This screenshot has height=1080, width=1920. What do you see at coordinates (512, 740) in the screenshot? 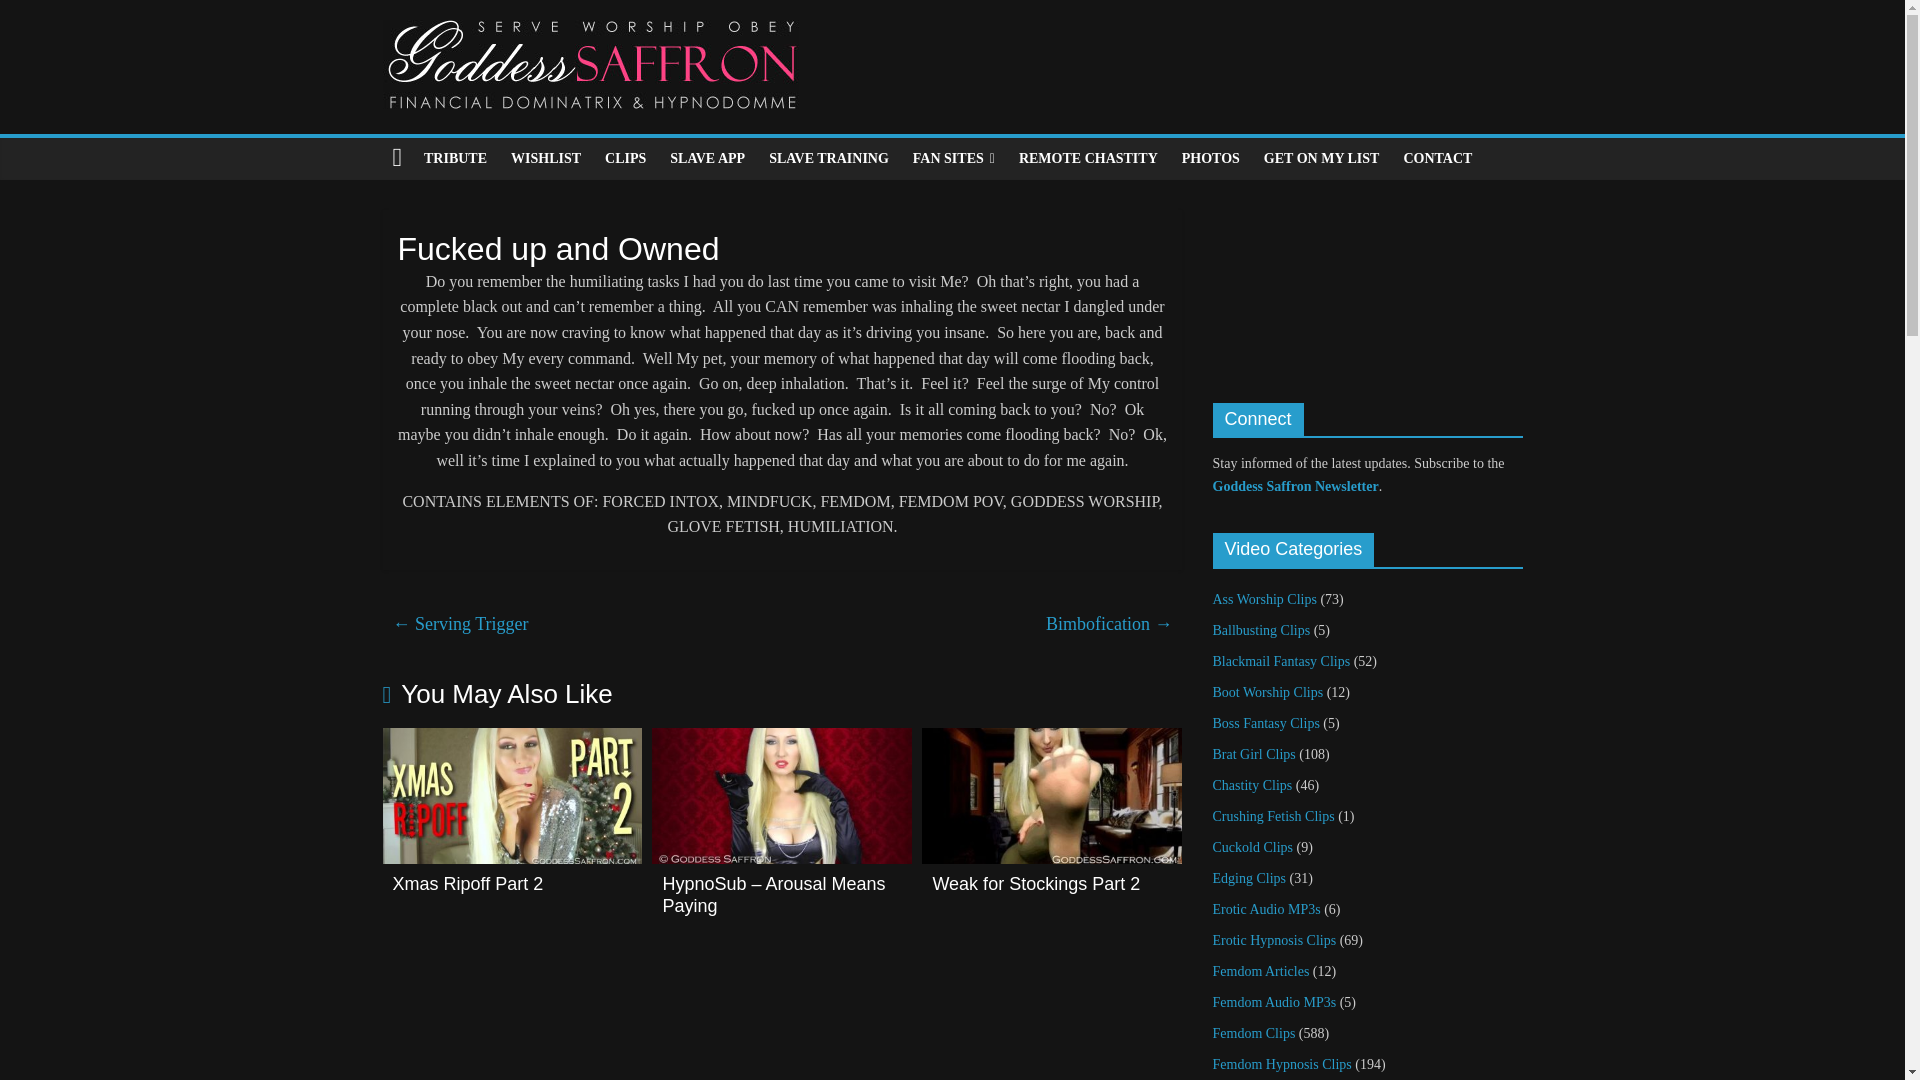
I see `Xmas Ripoff Part 2` at bounding box center [512, 740].